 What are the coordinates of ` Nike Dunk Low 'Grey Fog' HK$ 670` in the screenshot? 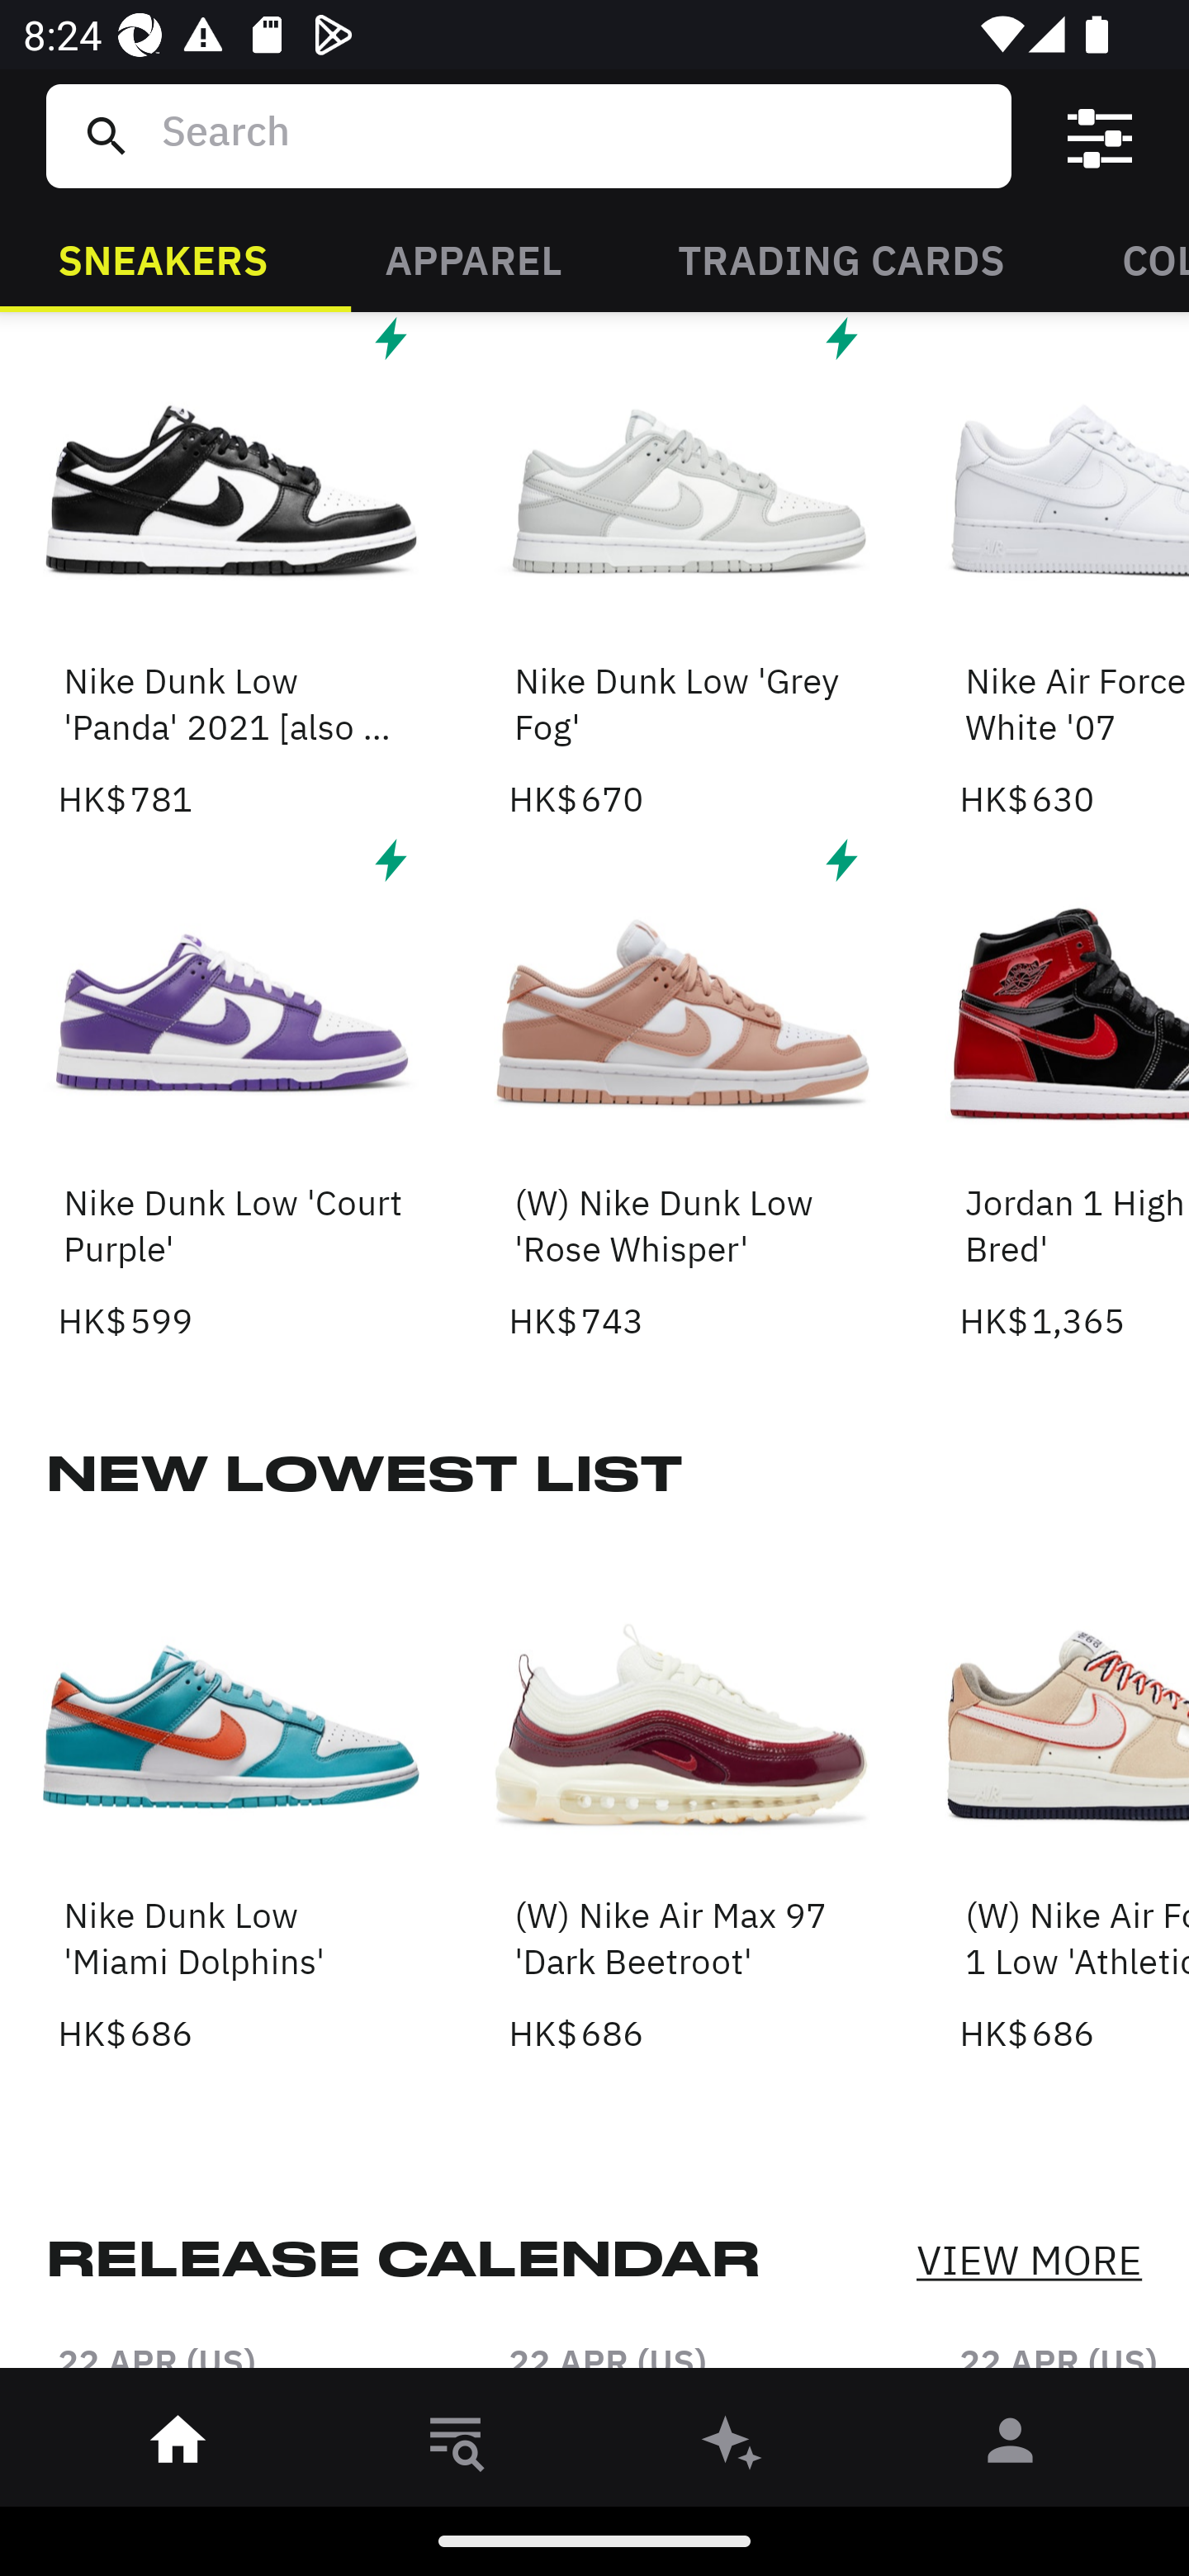 It's located at (682, 569).